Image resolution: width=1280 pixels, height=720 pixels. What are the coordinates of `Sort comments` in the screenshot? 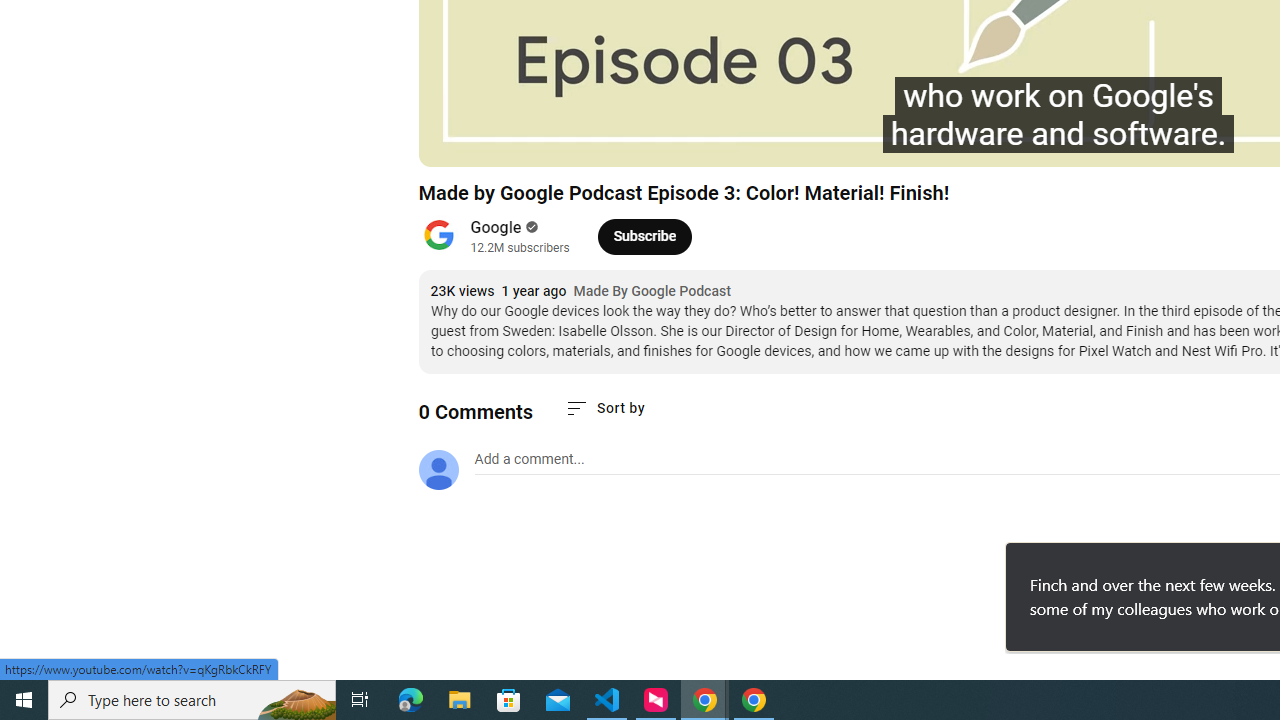 It's located at (604, 408).